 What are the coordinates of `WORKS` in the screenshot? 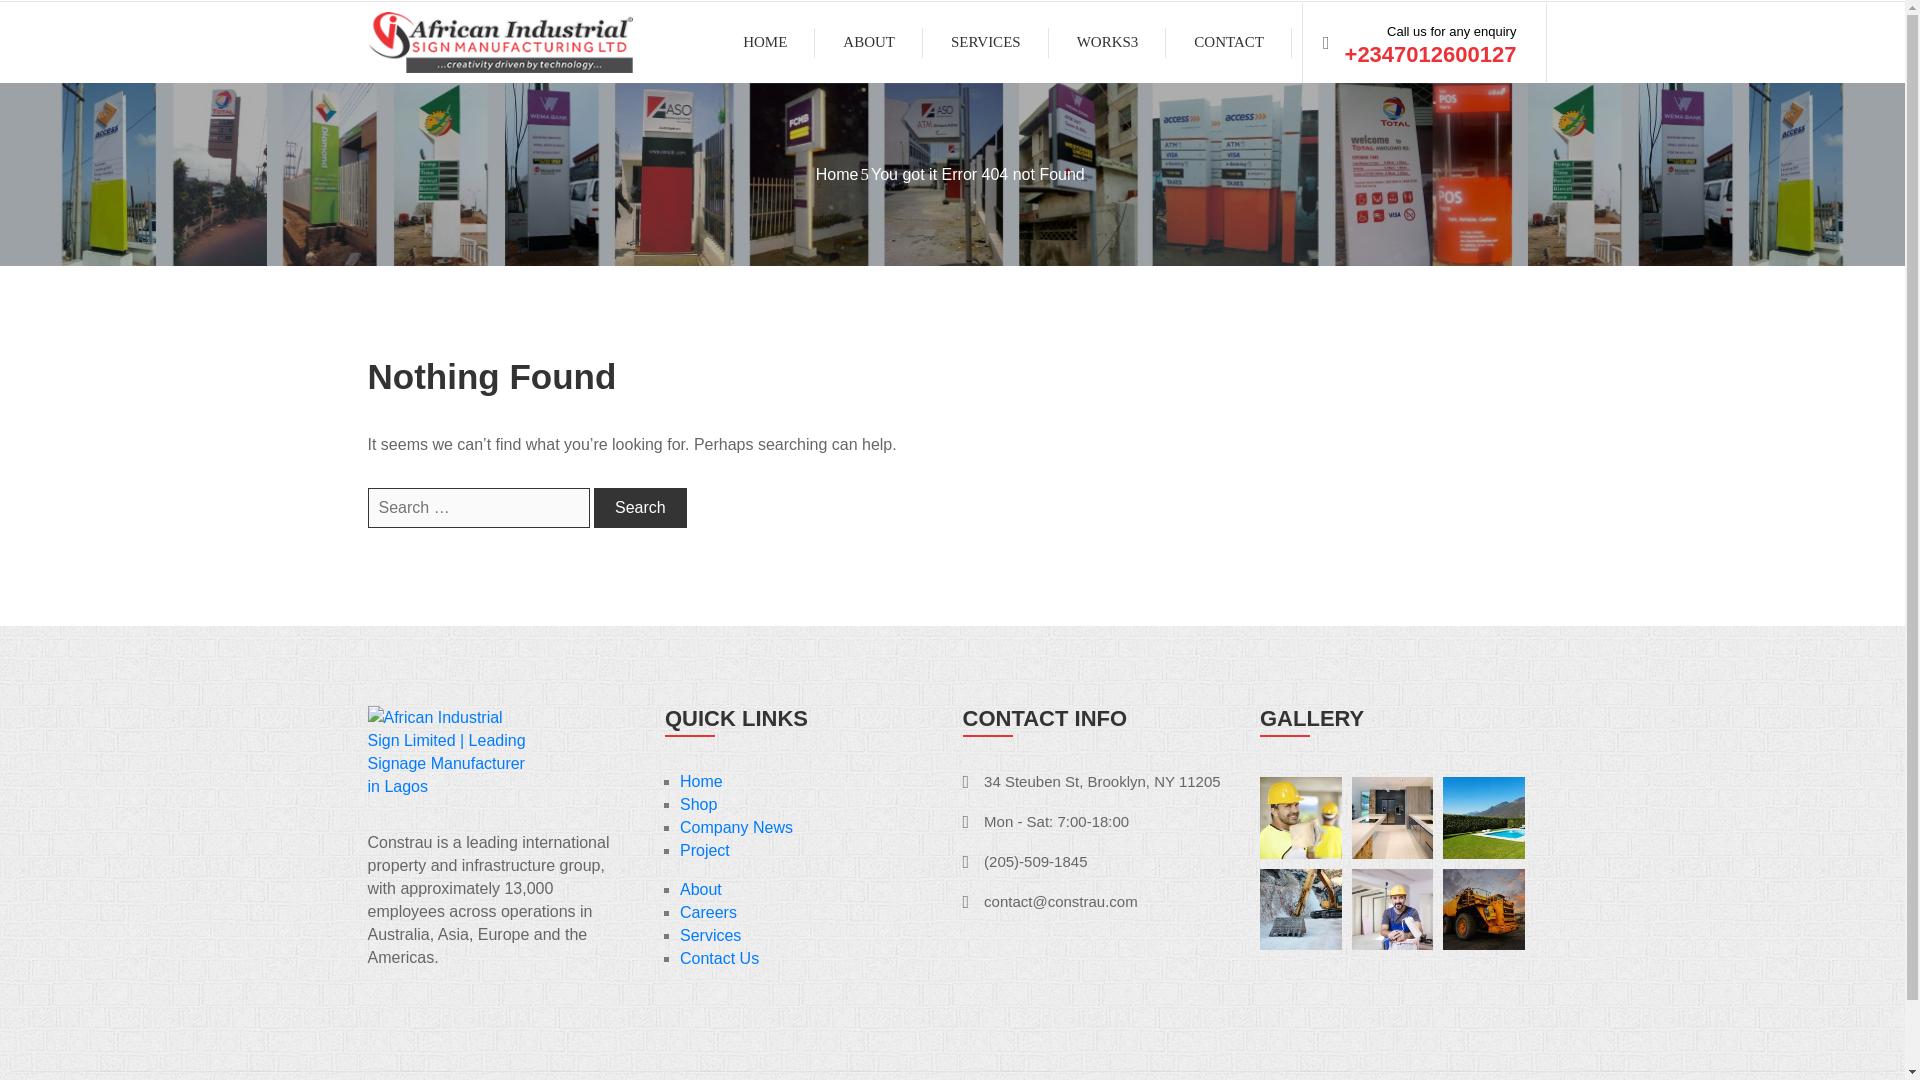 It's located at (1108, 43).